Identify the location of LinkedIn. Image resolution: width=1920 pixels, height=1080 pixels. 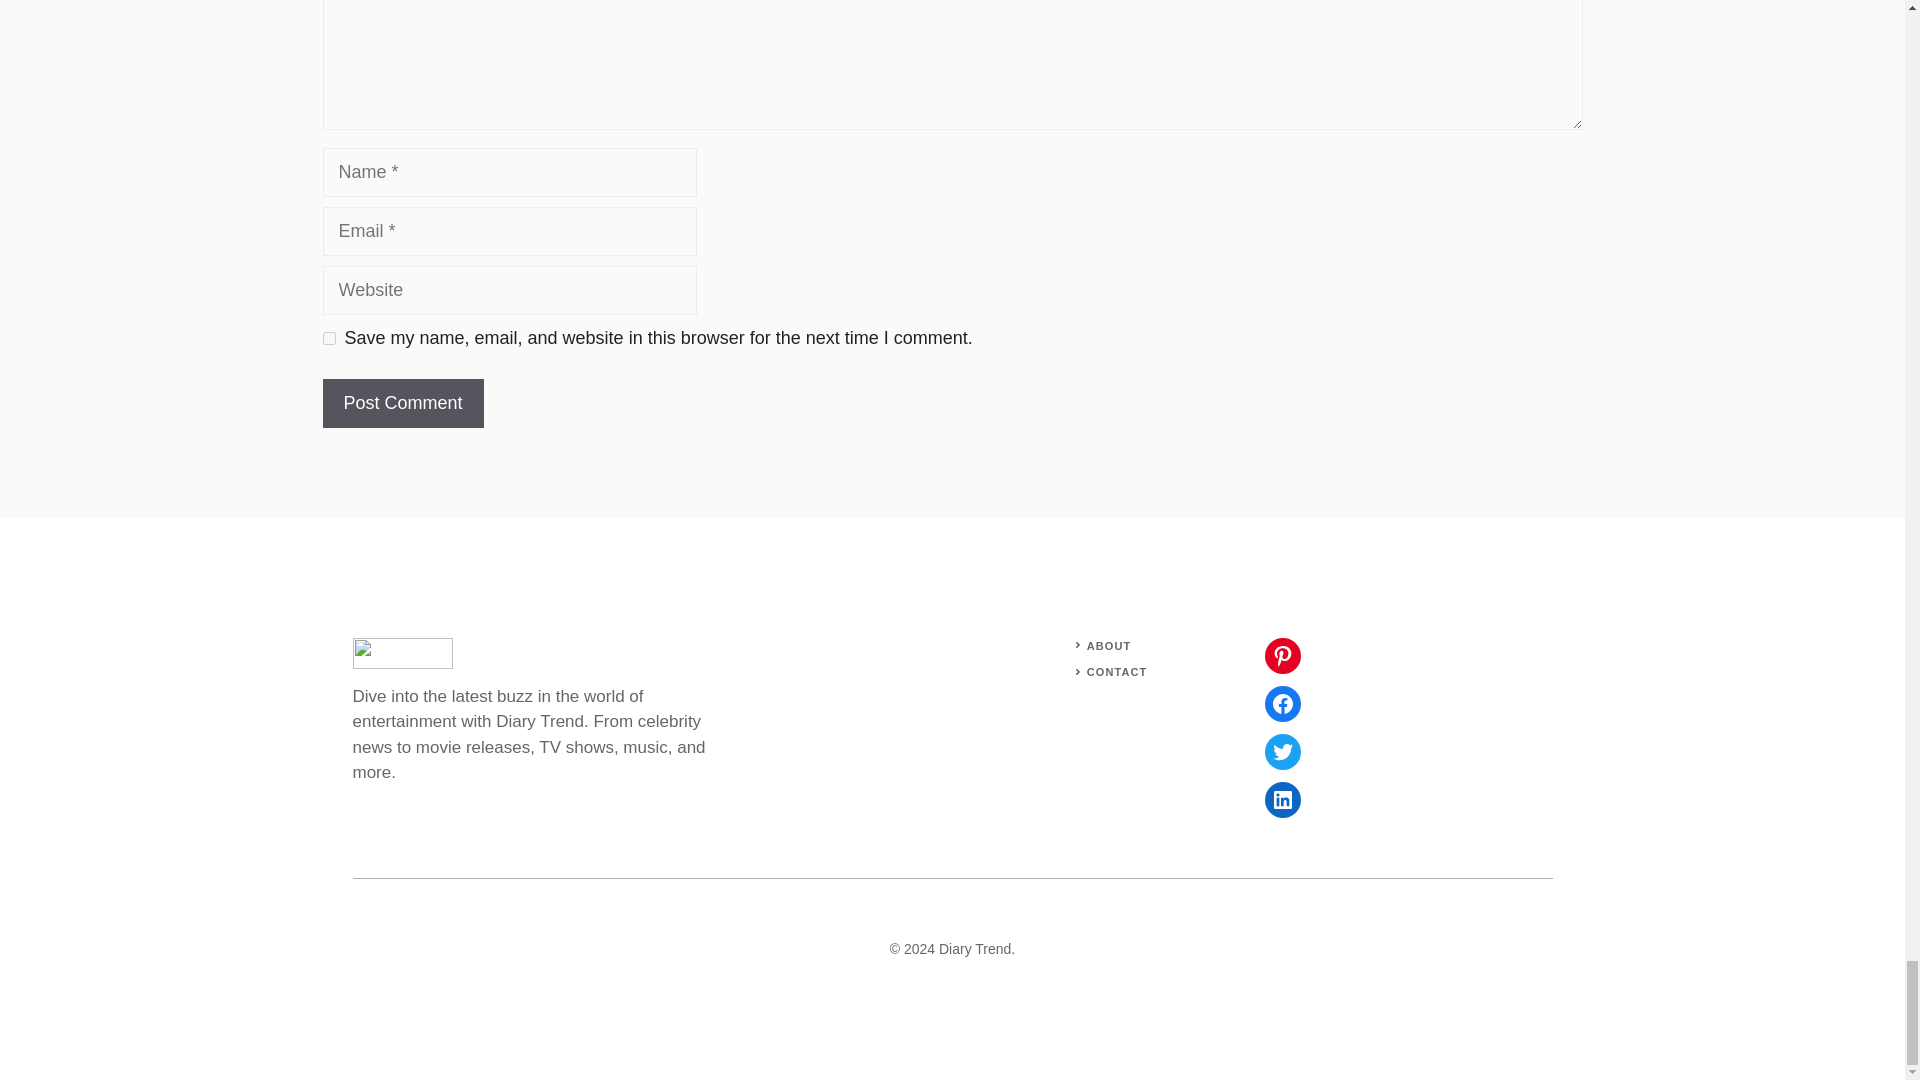
(1281, 799).